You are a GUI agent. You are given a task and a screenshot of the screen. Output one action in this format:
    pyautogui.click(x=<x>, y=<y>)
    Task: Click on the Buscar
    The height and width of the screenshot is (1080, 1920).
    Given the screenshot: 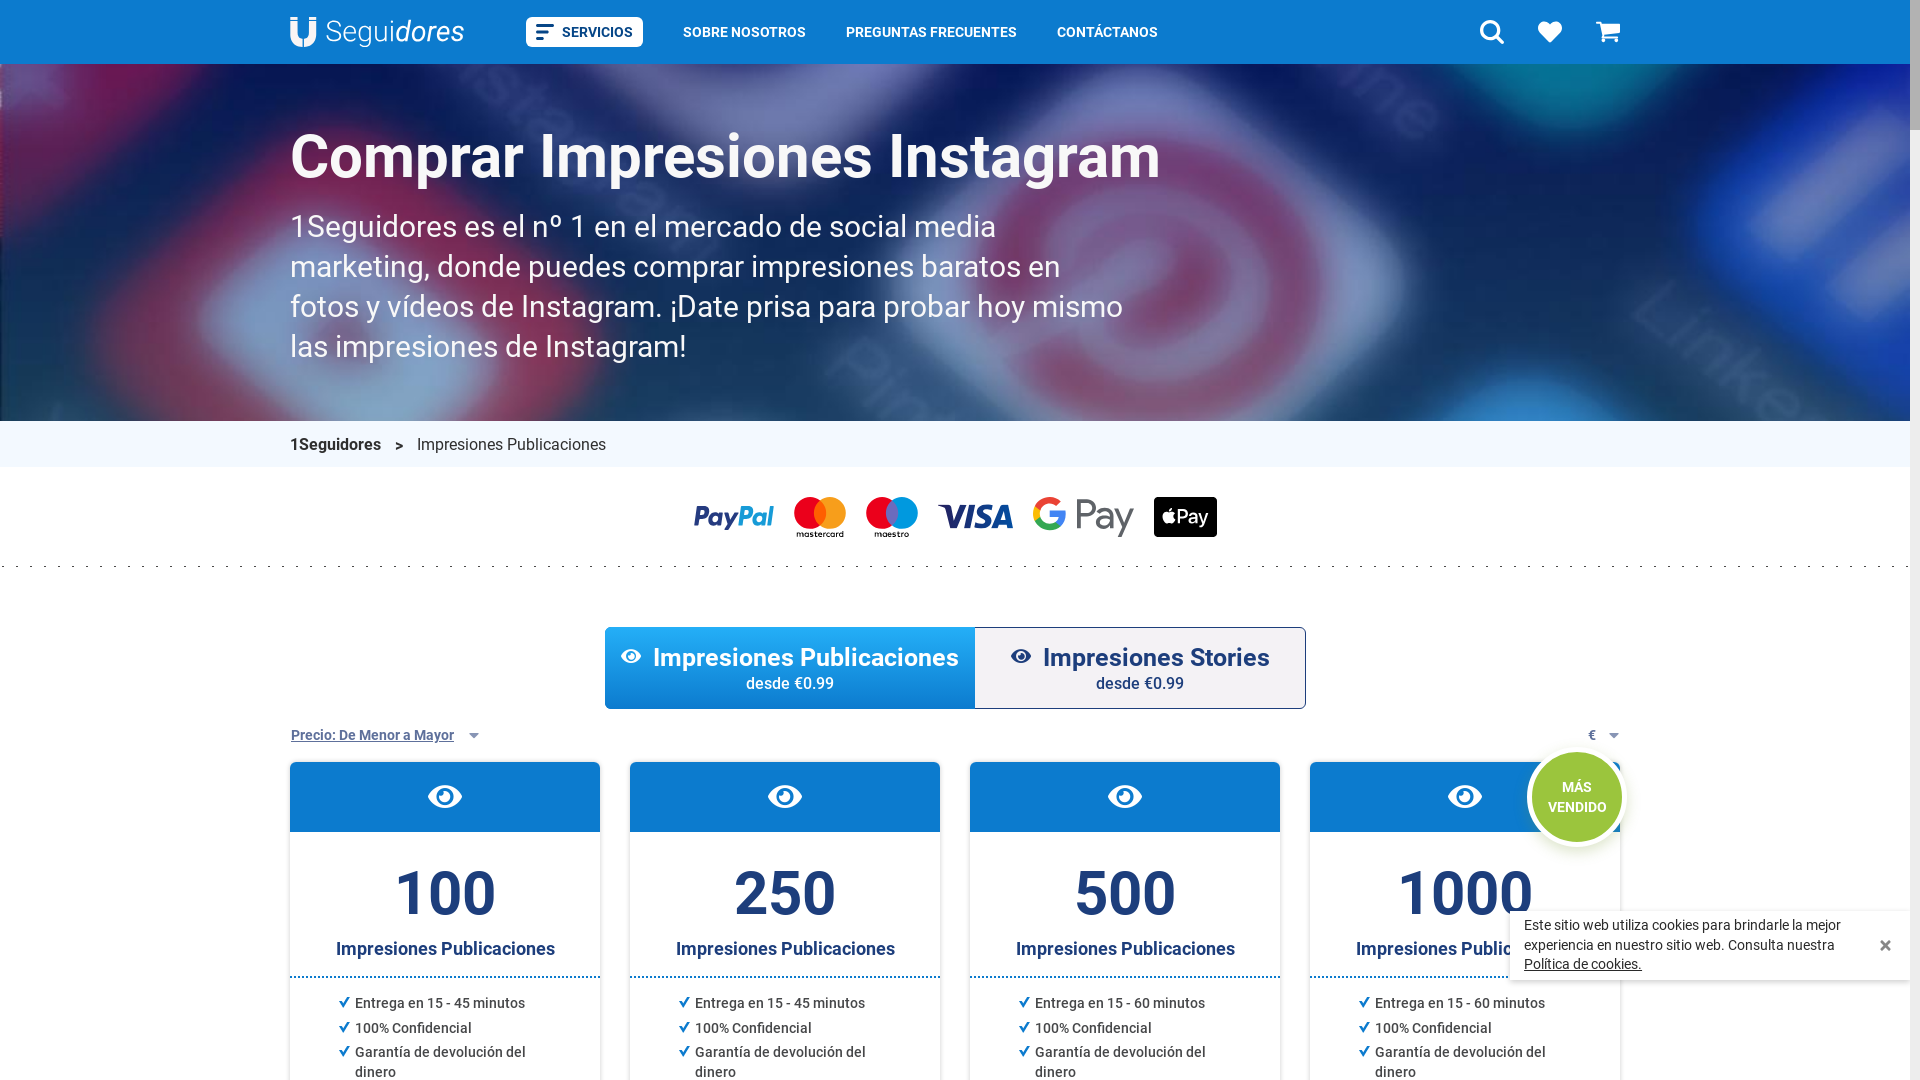 What is the action you would take?
    pyautogui.click(x=1492, y=32)
    